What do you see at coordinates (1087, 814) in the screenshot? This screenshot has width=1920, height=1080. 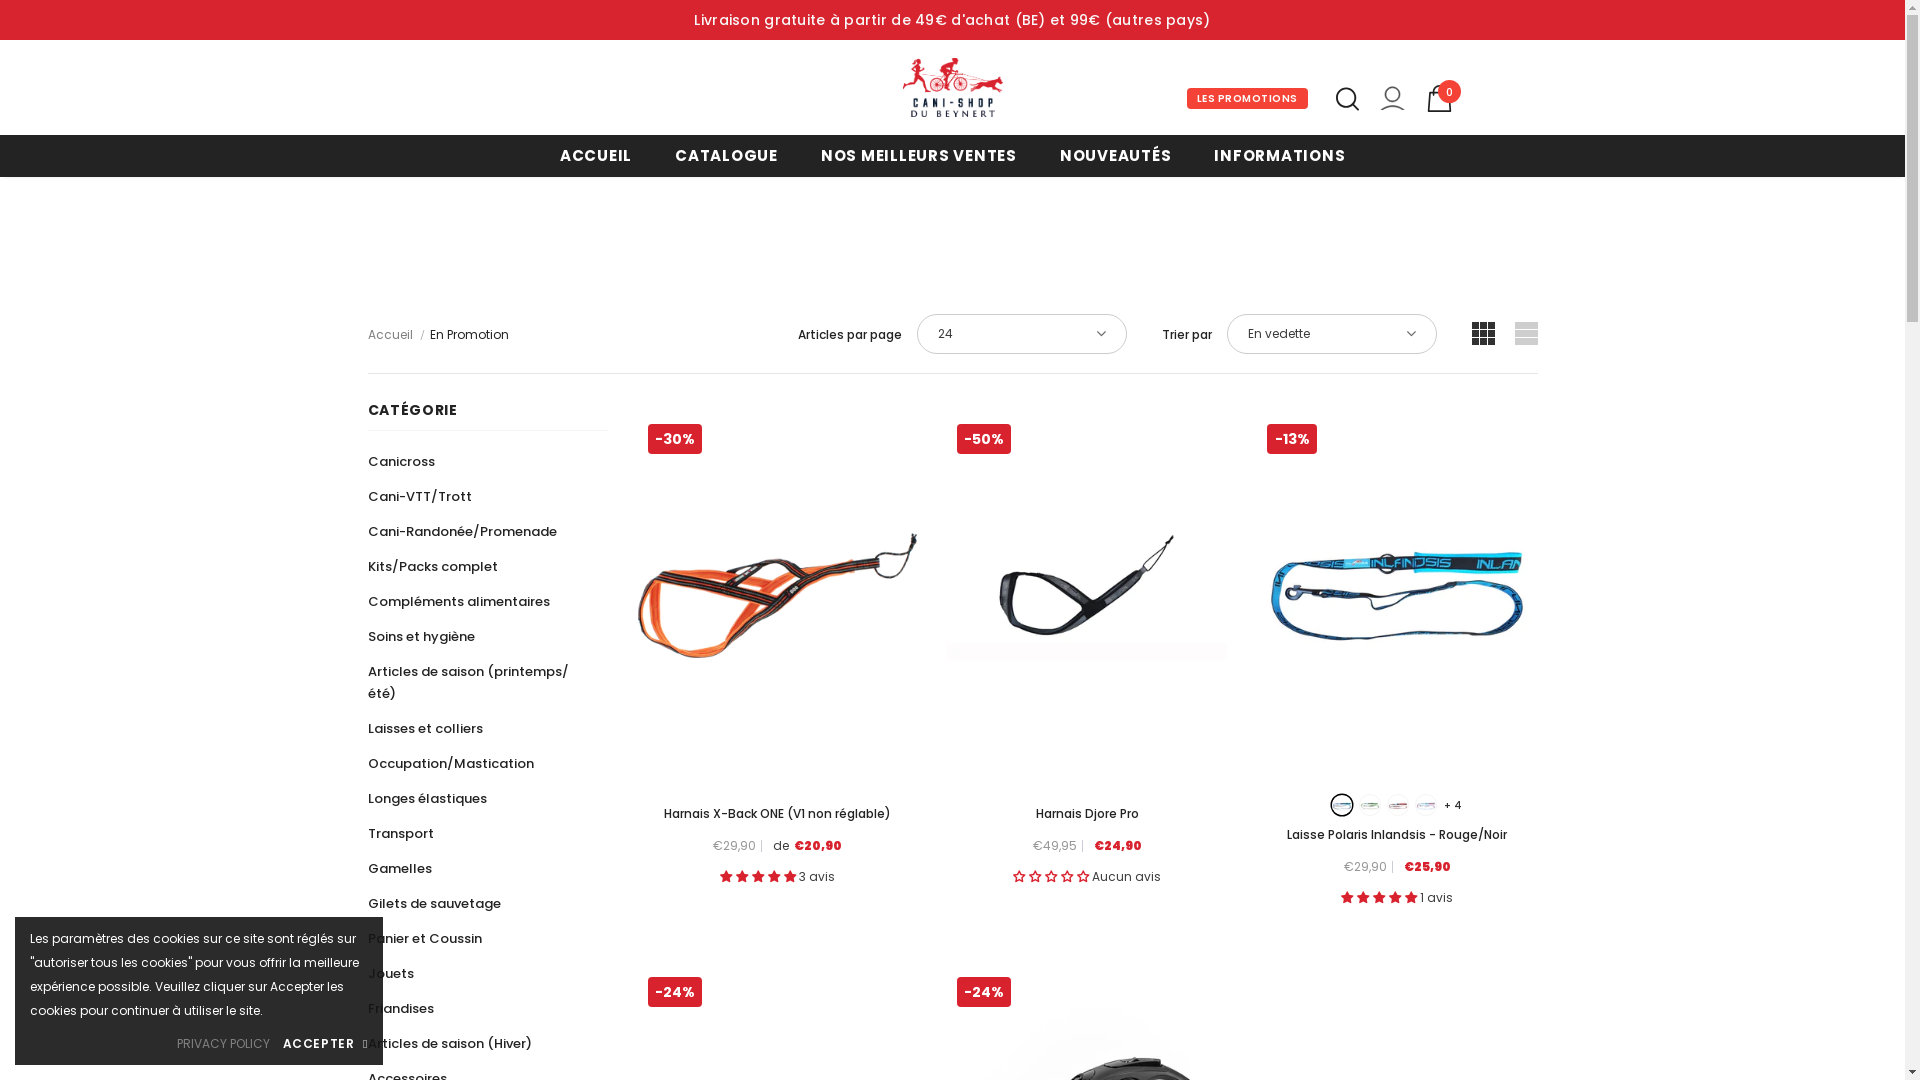 I see `Harnais Djore Pro` at bounding box center [1087, 814].